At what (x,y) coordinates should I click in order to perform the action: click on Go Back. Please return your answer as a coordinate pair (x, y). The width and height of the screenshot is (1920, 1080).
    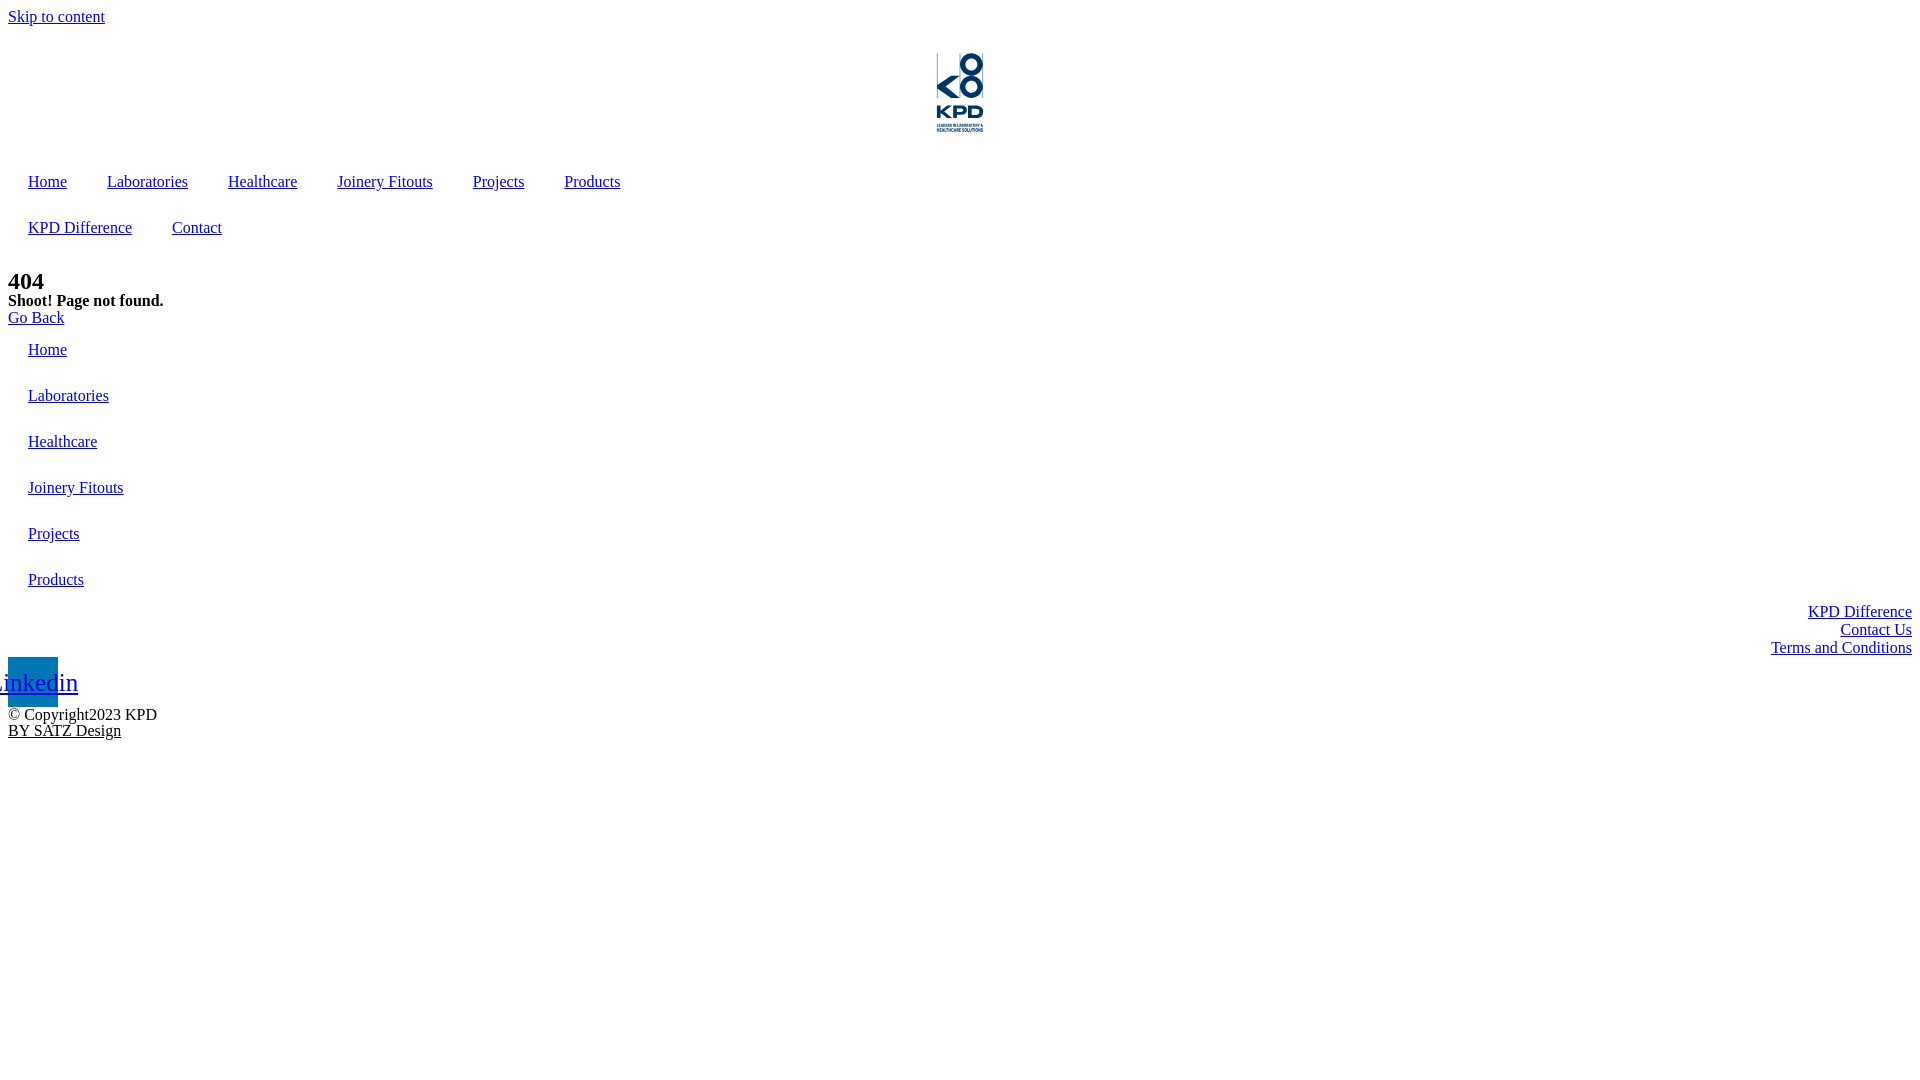
    Looking at the image, I should click on (36, 318).